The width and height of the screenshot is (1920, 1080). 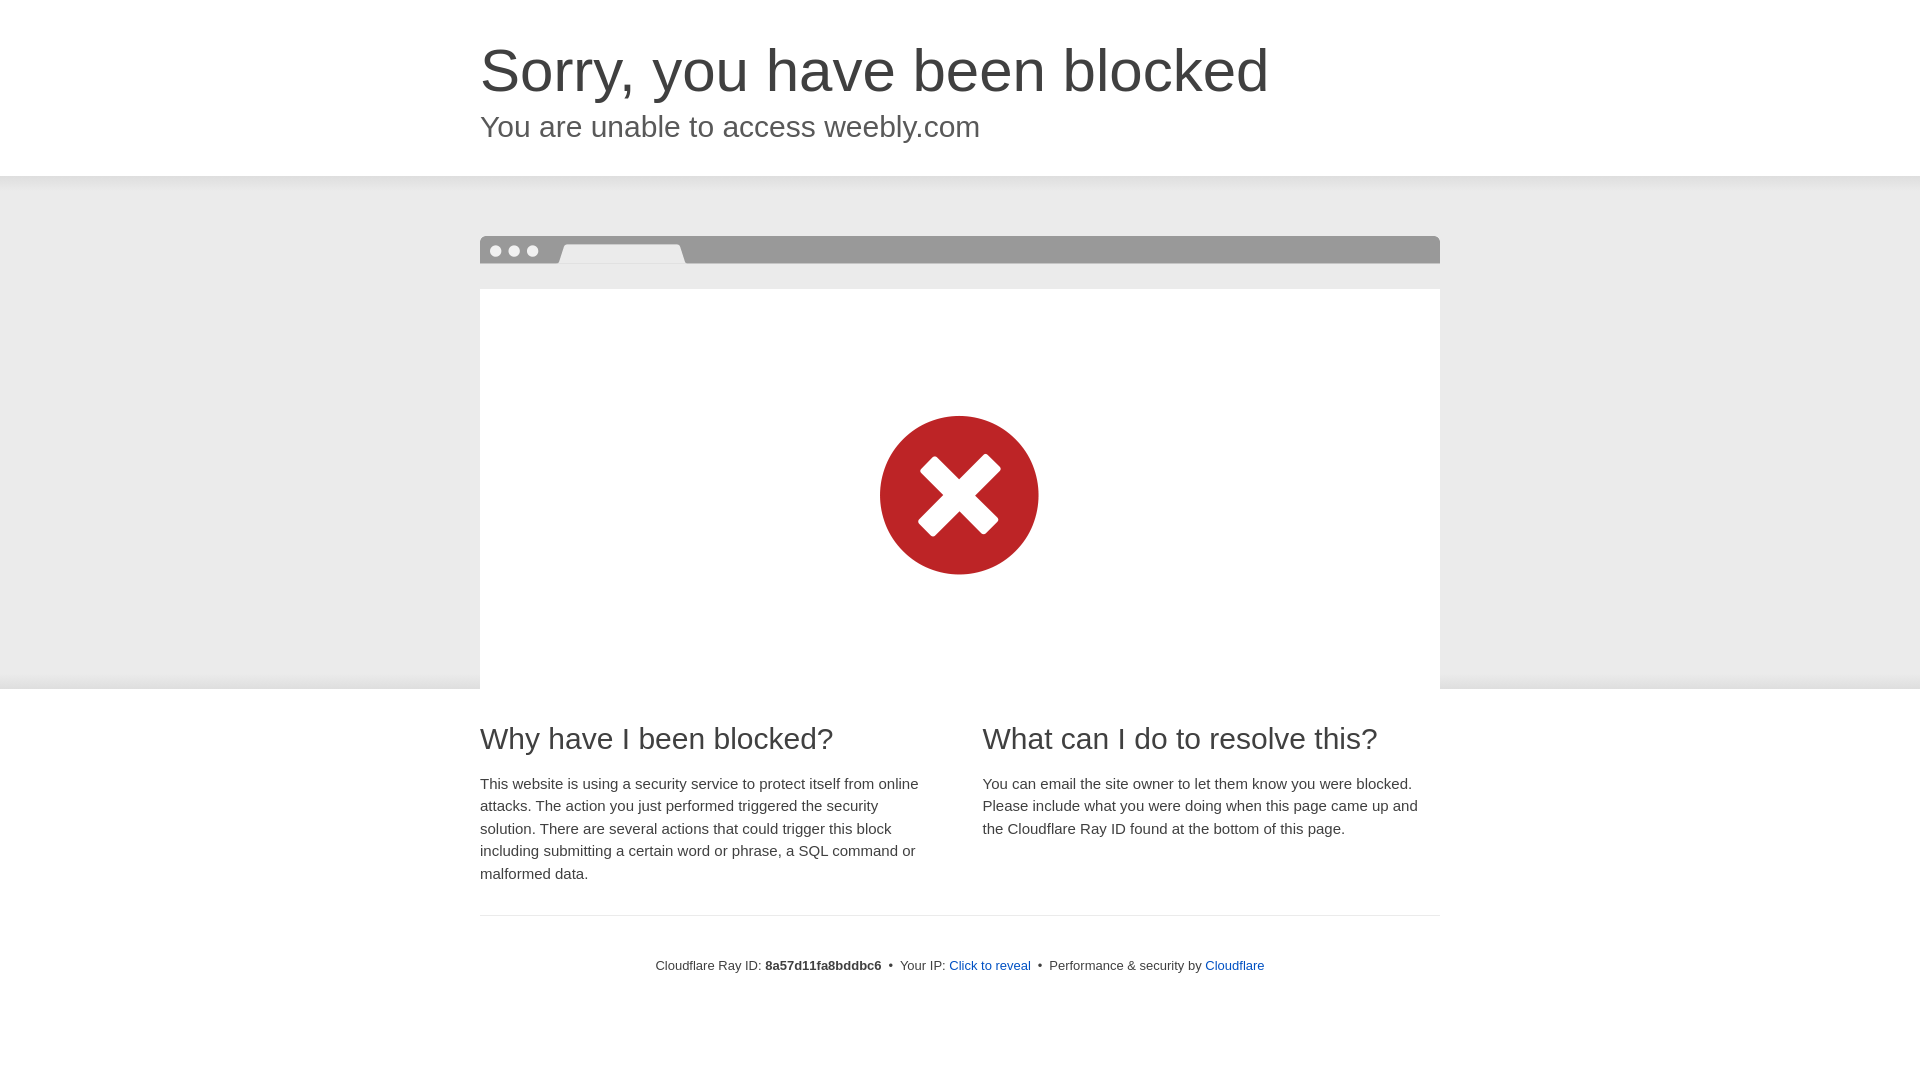 What do you see at coordinates (990, 966) in the screenshot?
I see `Click to reveal` at bounding box center [990, 966].